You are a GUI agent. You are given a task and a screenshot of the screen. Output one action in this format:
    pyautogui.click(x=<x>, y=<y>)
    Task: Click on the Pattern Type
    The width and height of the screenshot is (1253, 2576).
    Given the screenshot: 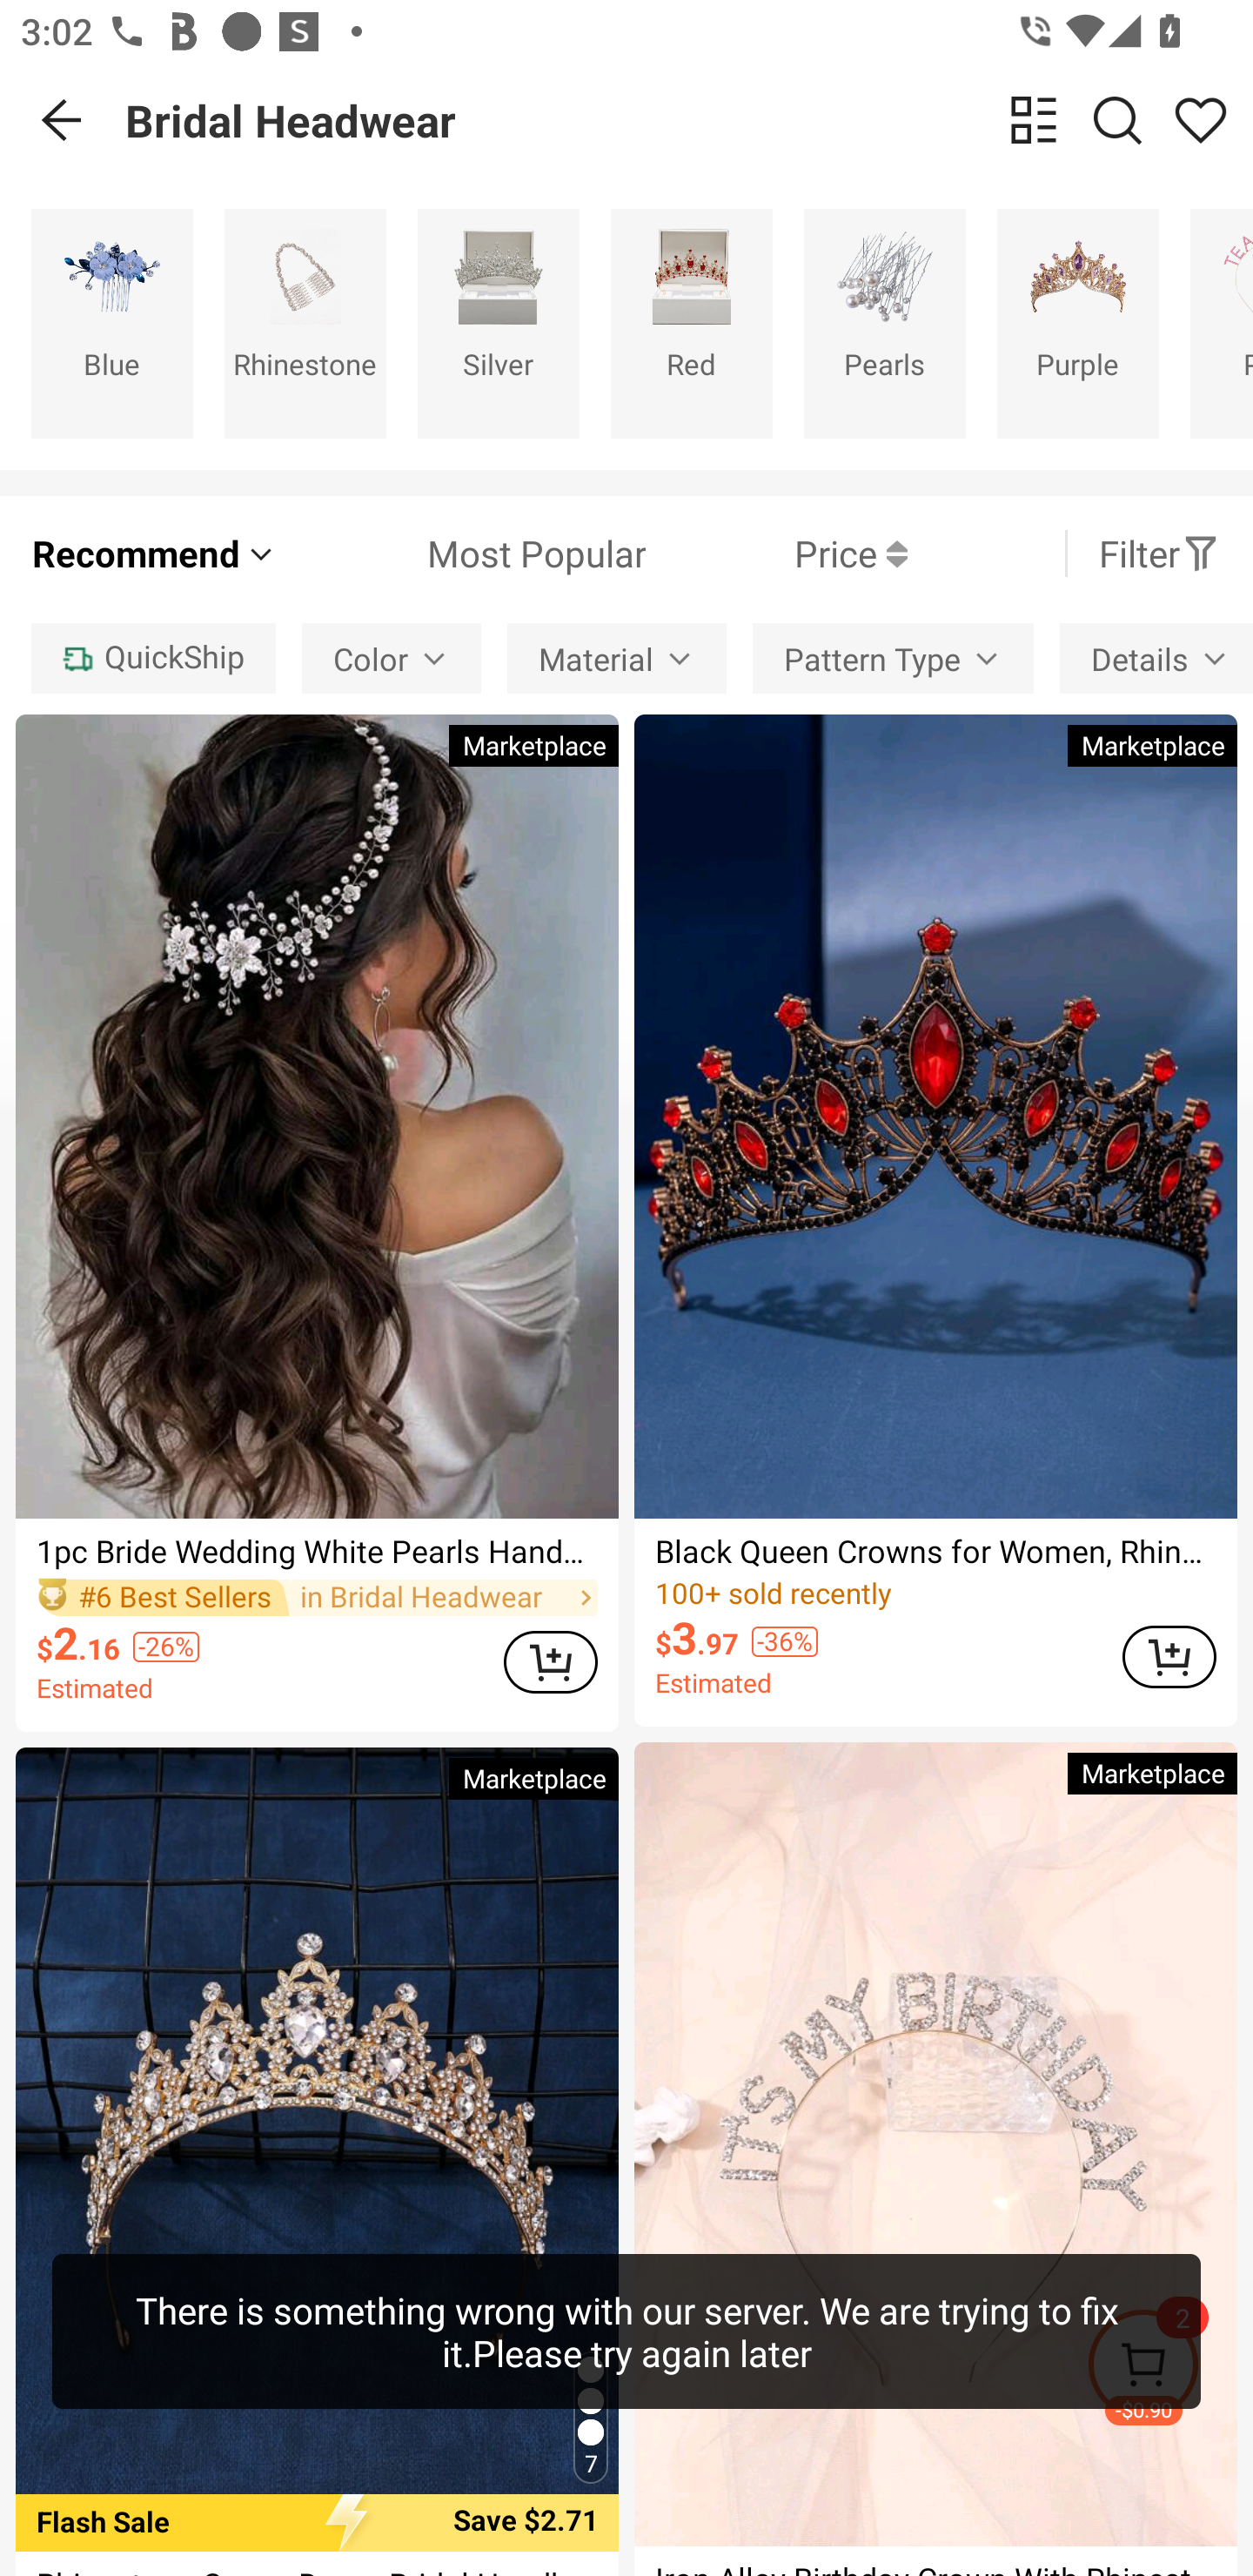 What is the action you would take?
    pyautogui.click(x=893, y=658)
    